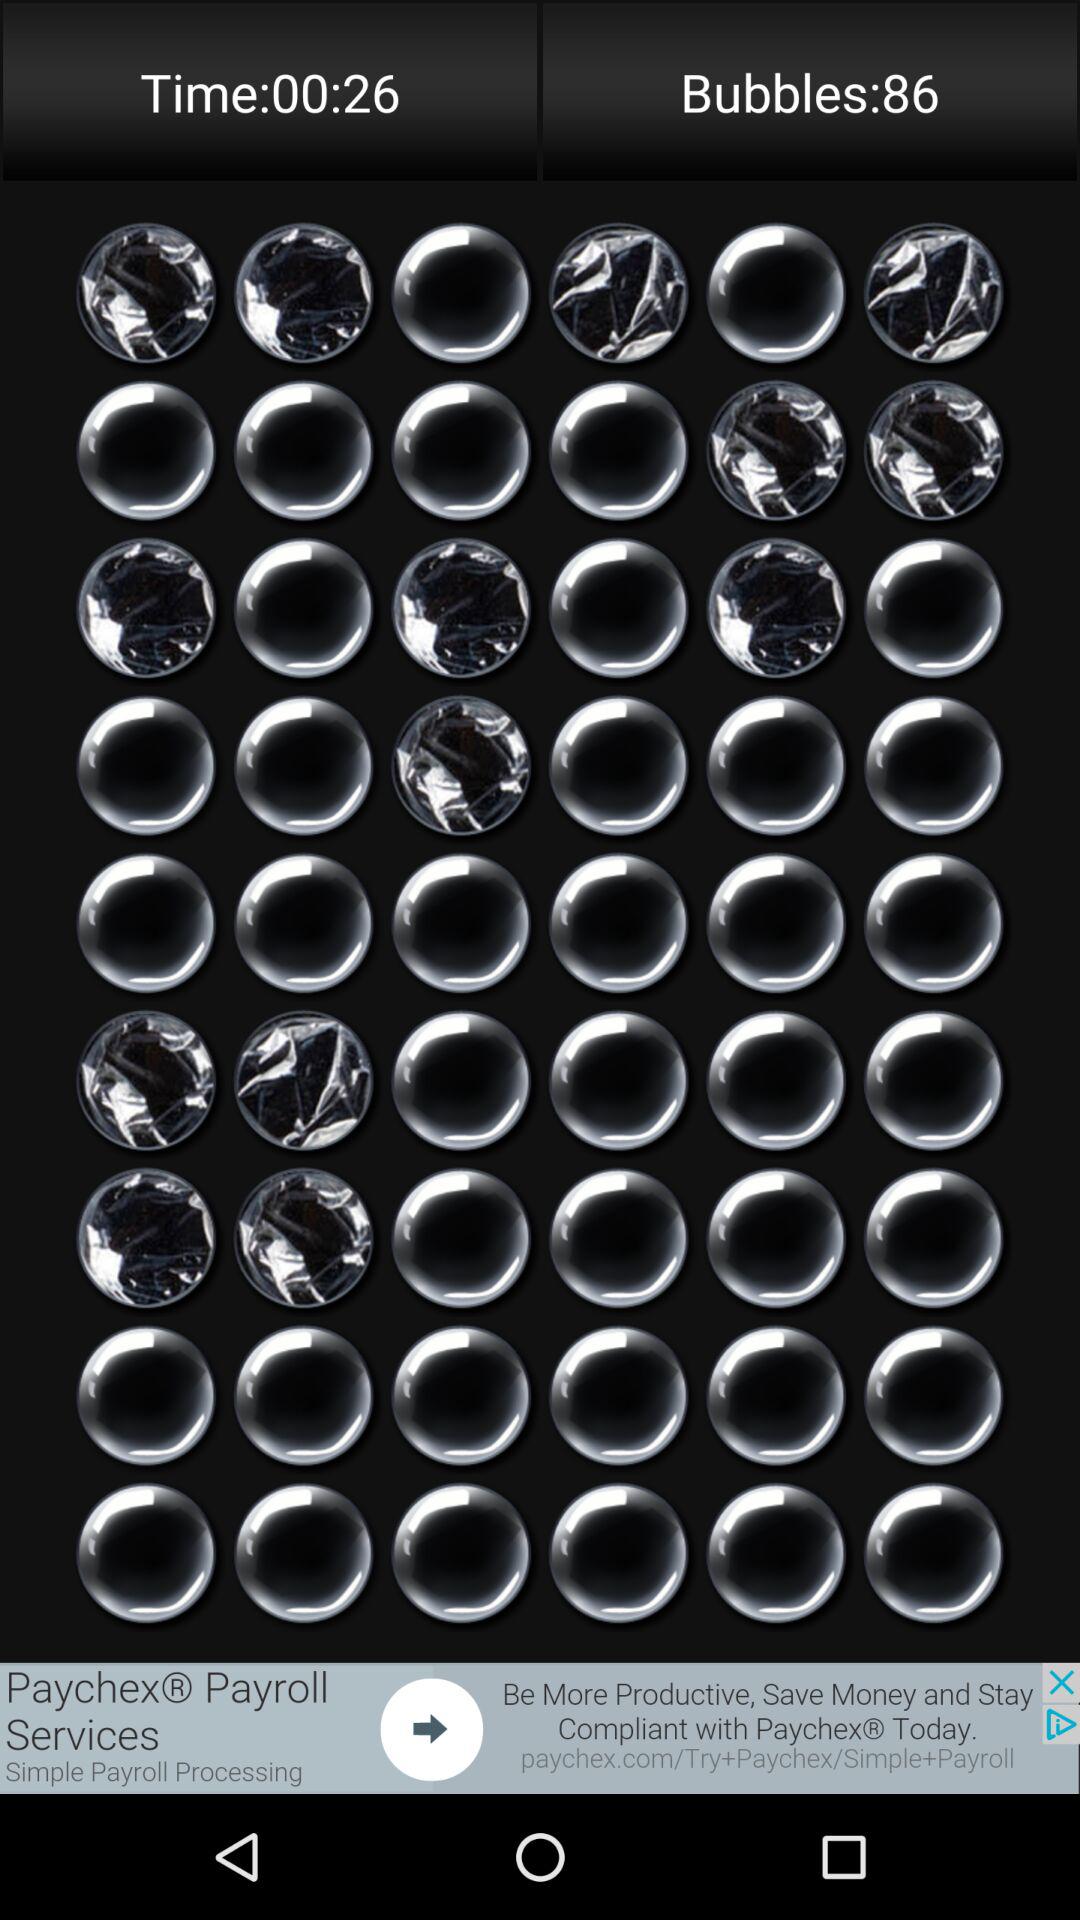 The image size is (1080, 1920). What do you see at coordinates (934, 1080) in the screenshot?
I see `make the bubble burst` at bounding box center [934, 1080].